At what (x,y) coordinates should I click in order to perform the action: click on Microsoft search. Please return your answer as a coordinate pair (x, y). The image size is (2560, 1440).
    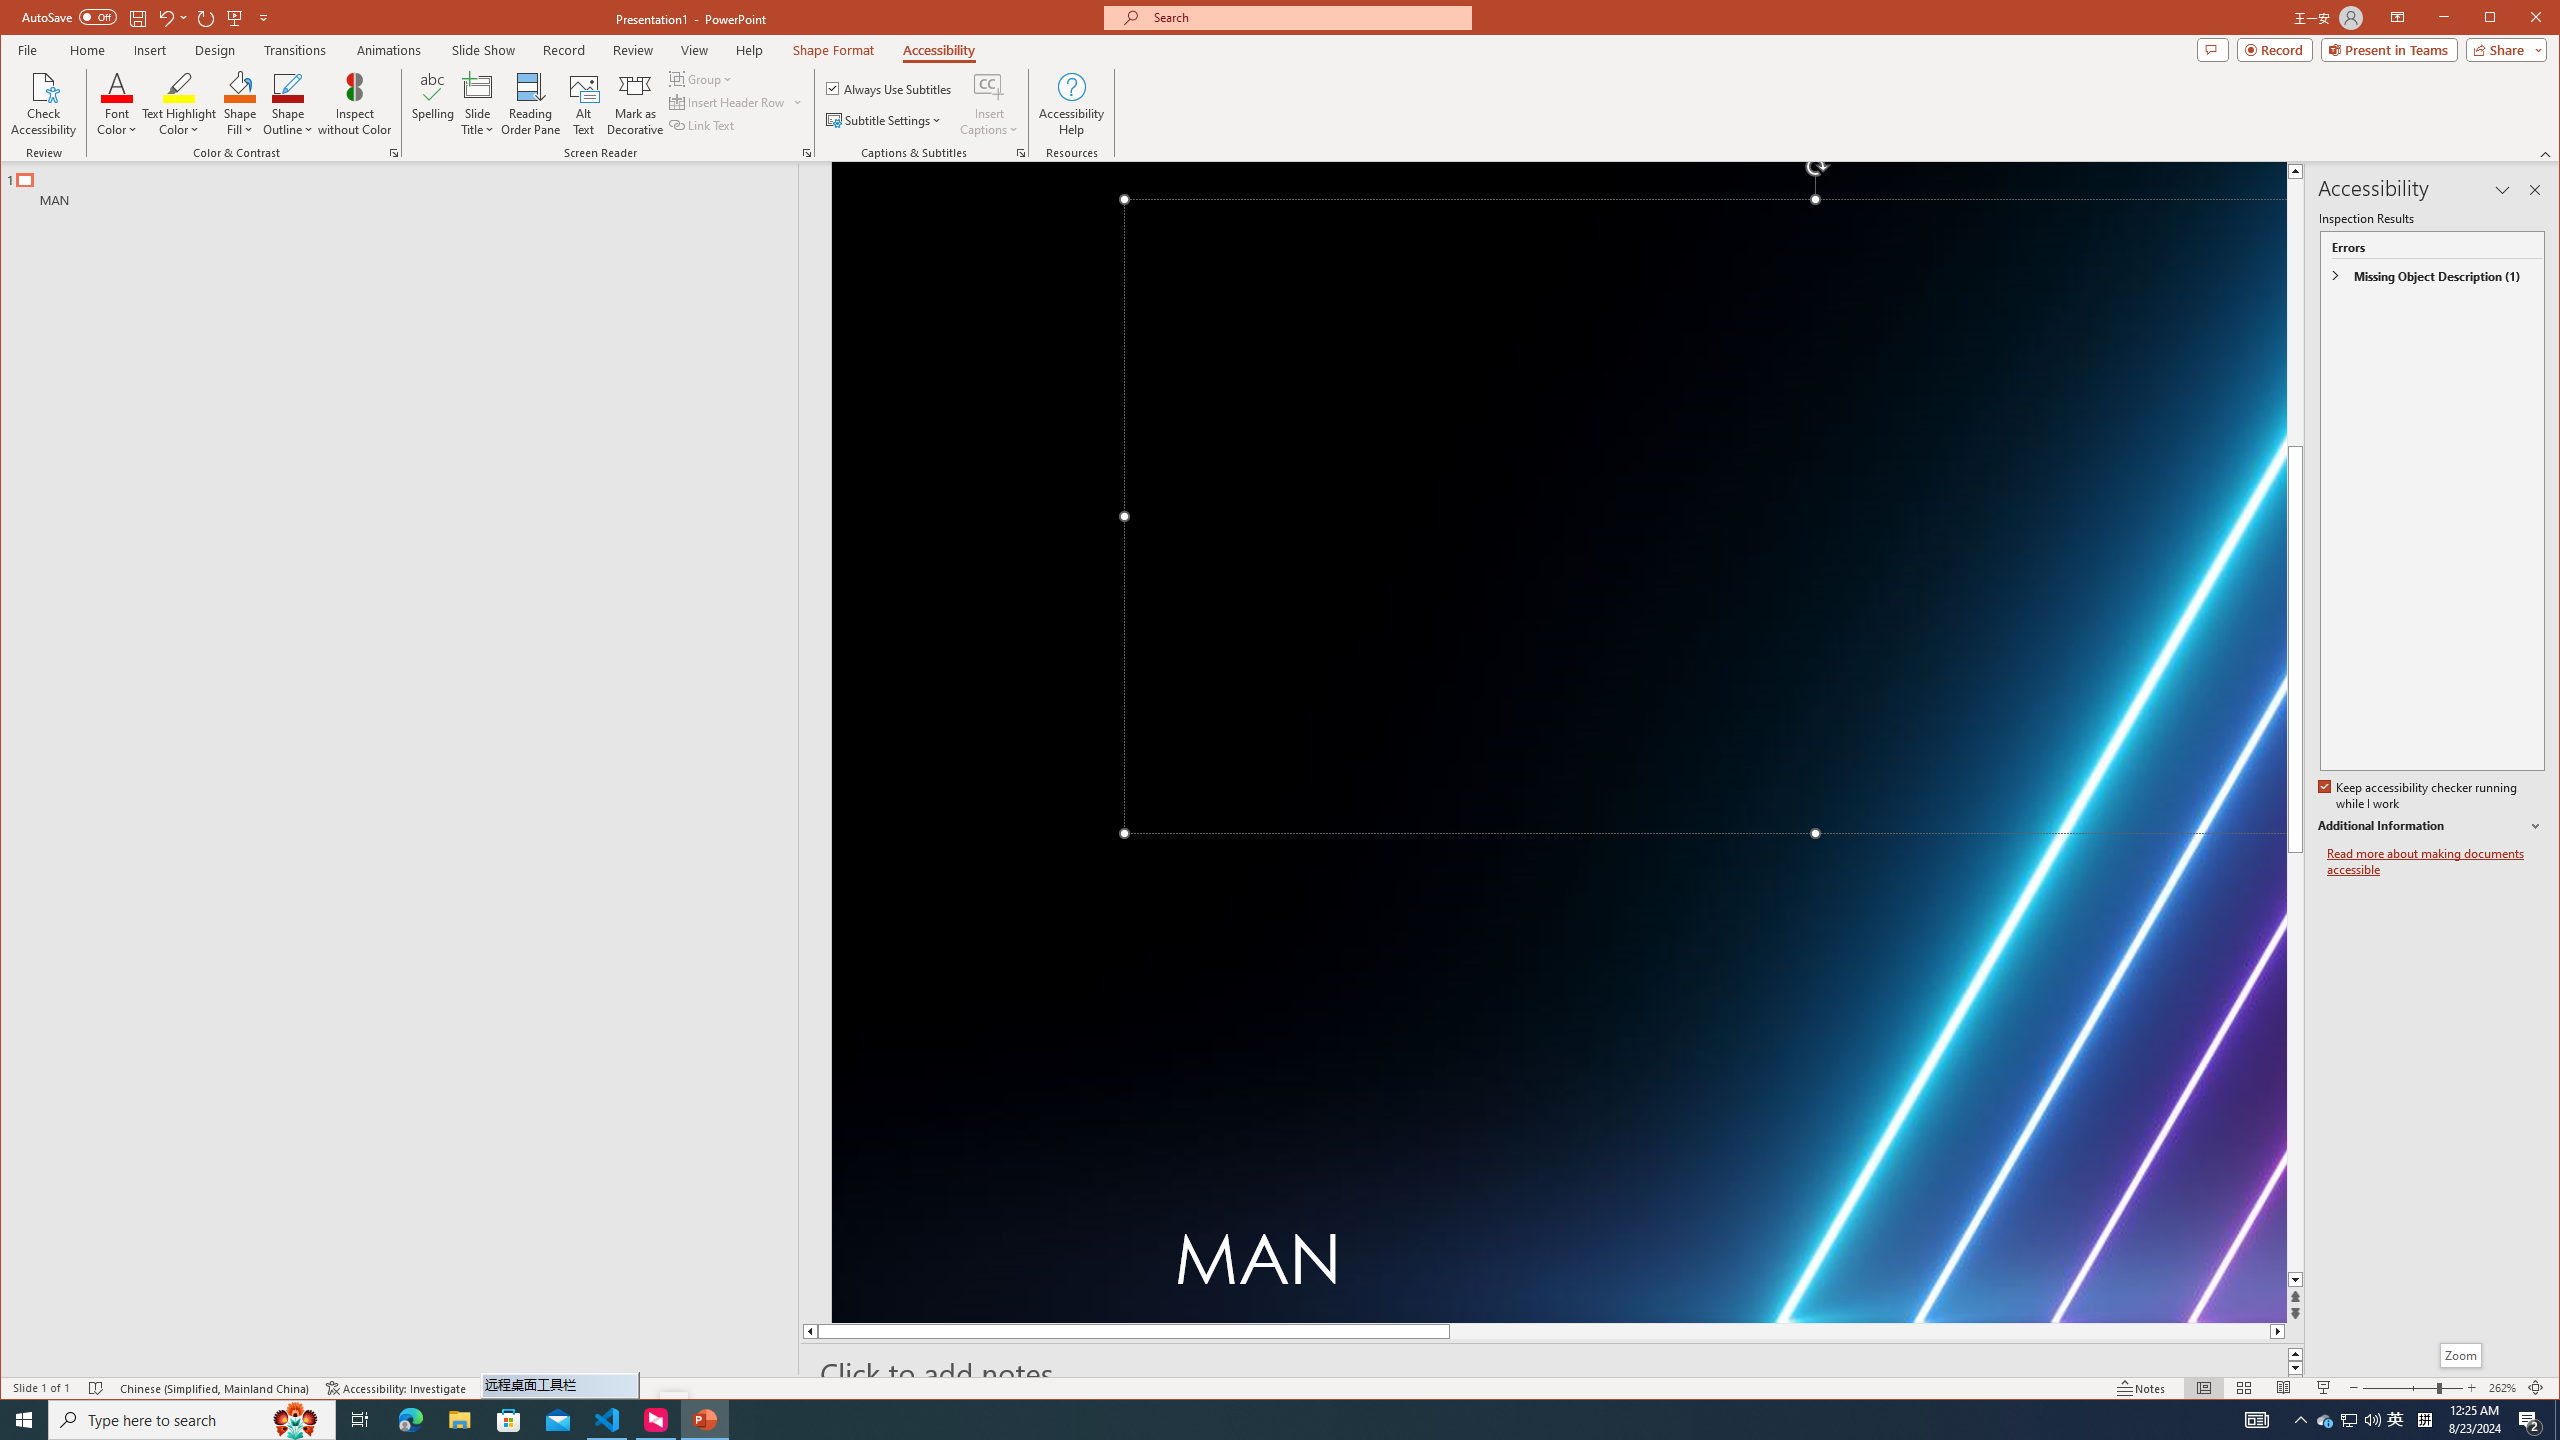
    Looking at the image, I should click on (1306, 18).